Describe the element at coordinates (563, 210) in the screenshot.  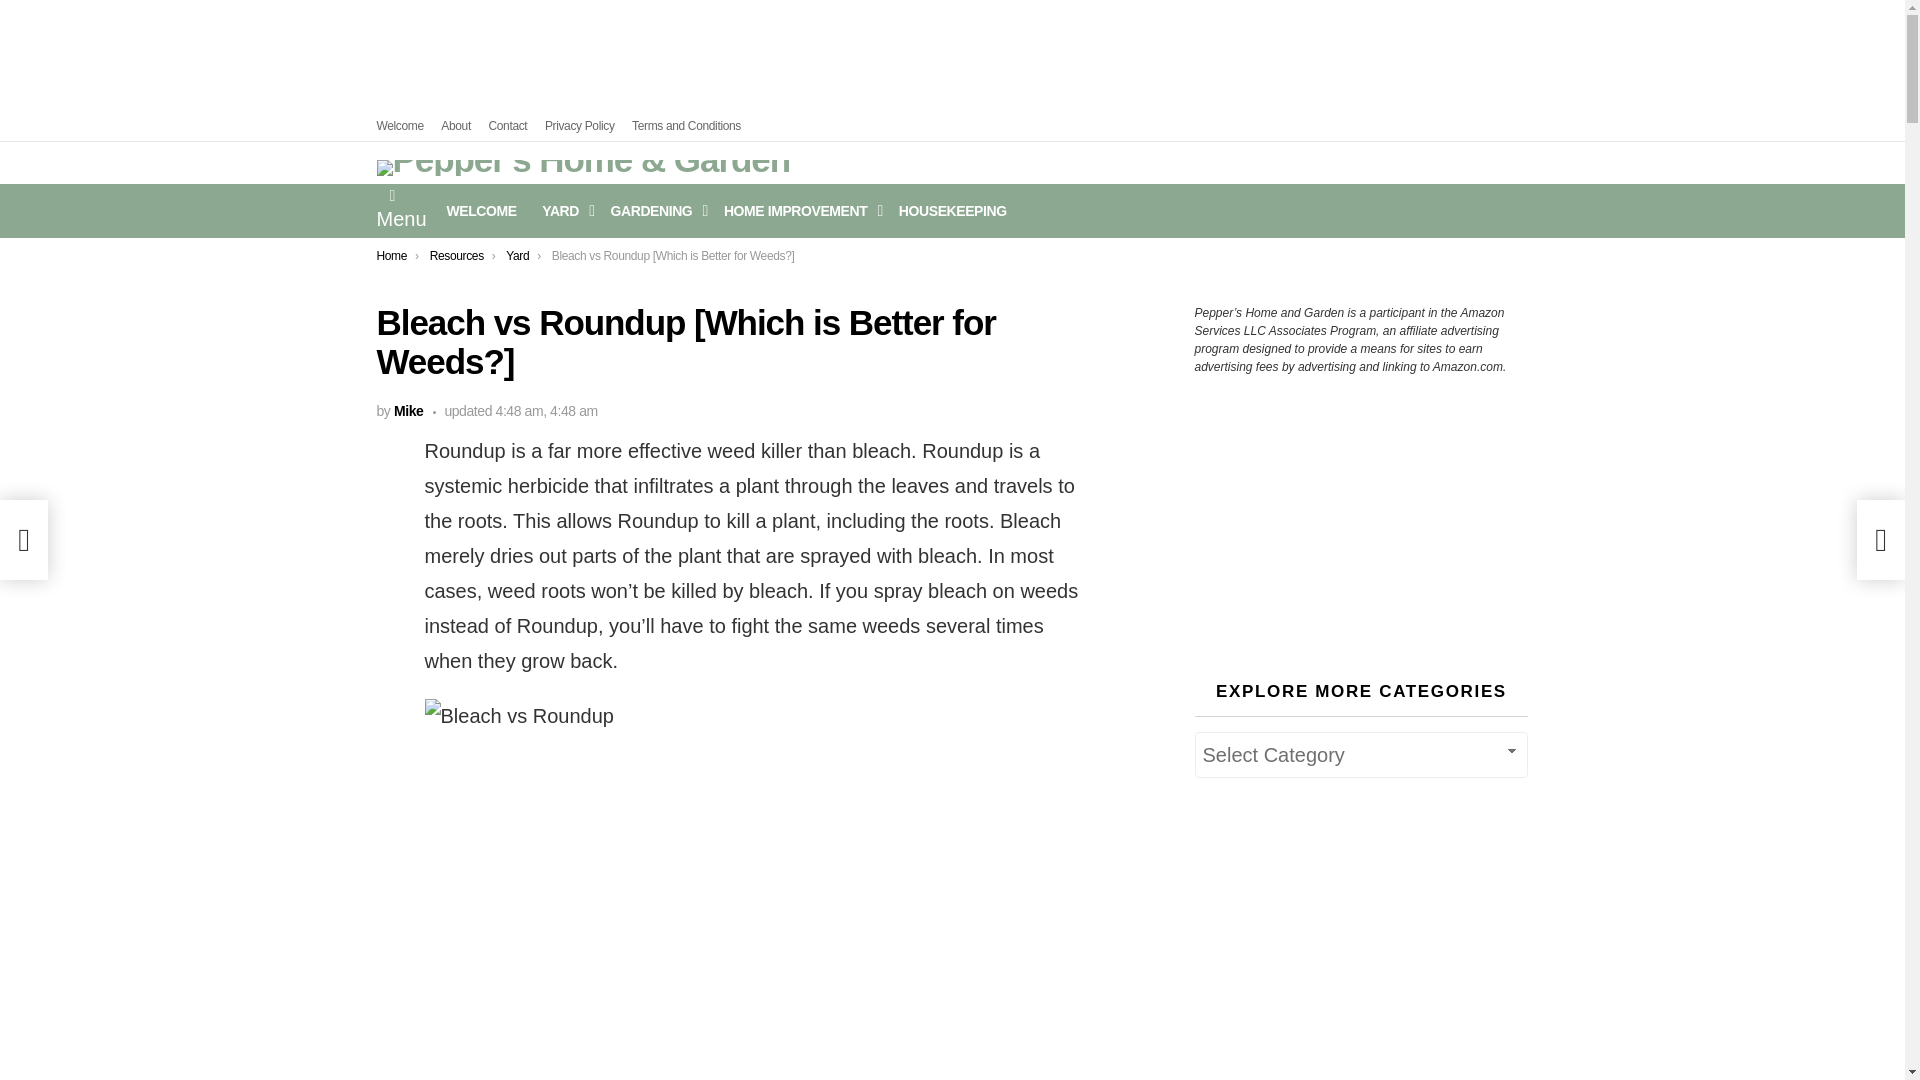
I see `YARD` at that location.